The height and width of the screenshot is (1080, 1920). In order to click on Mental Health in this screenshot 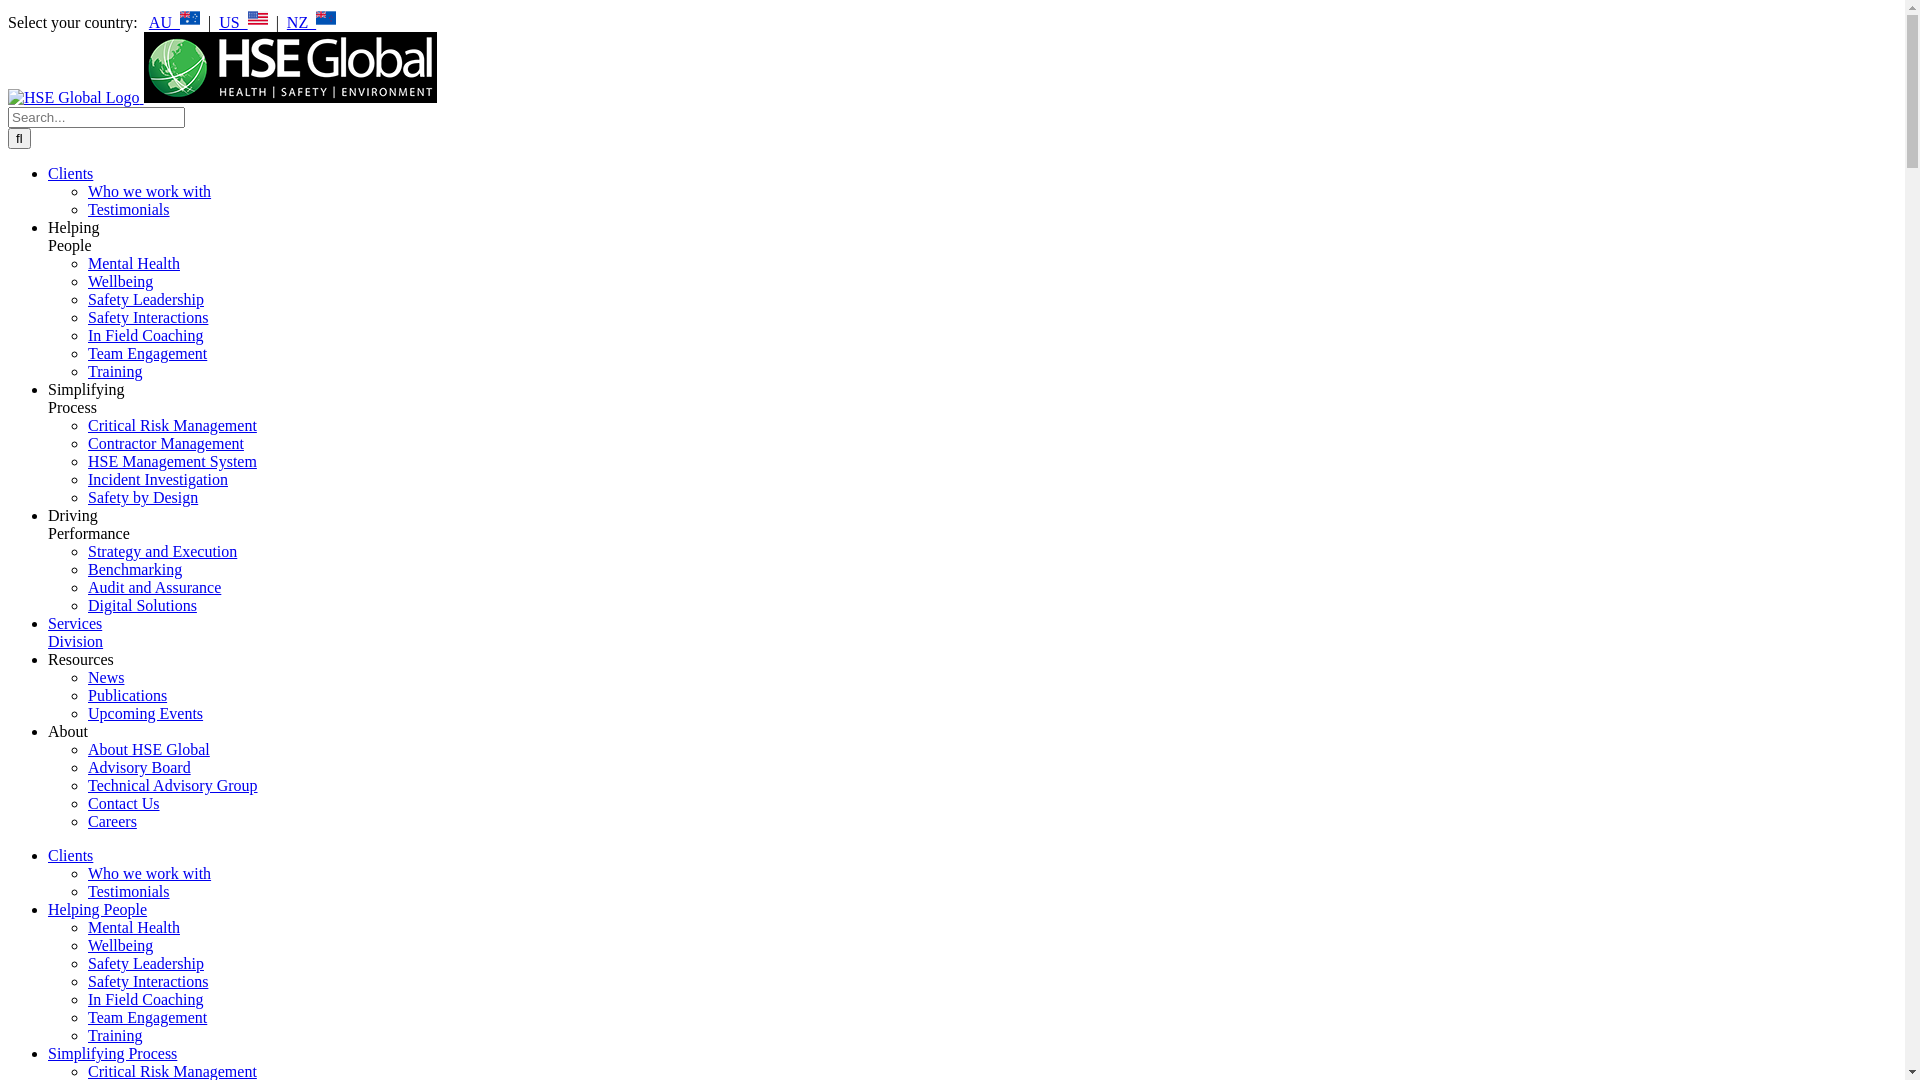, I will do `click(134, 264)`.